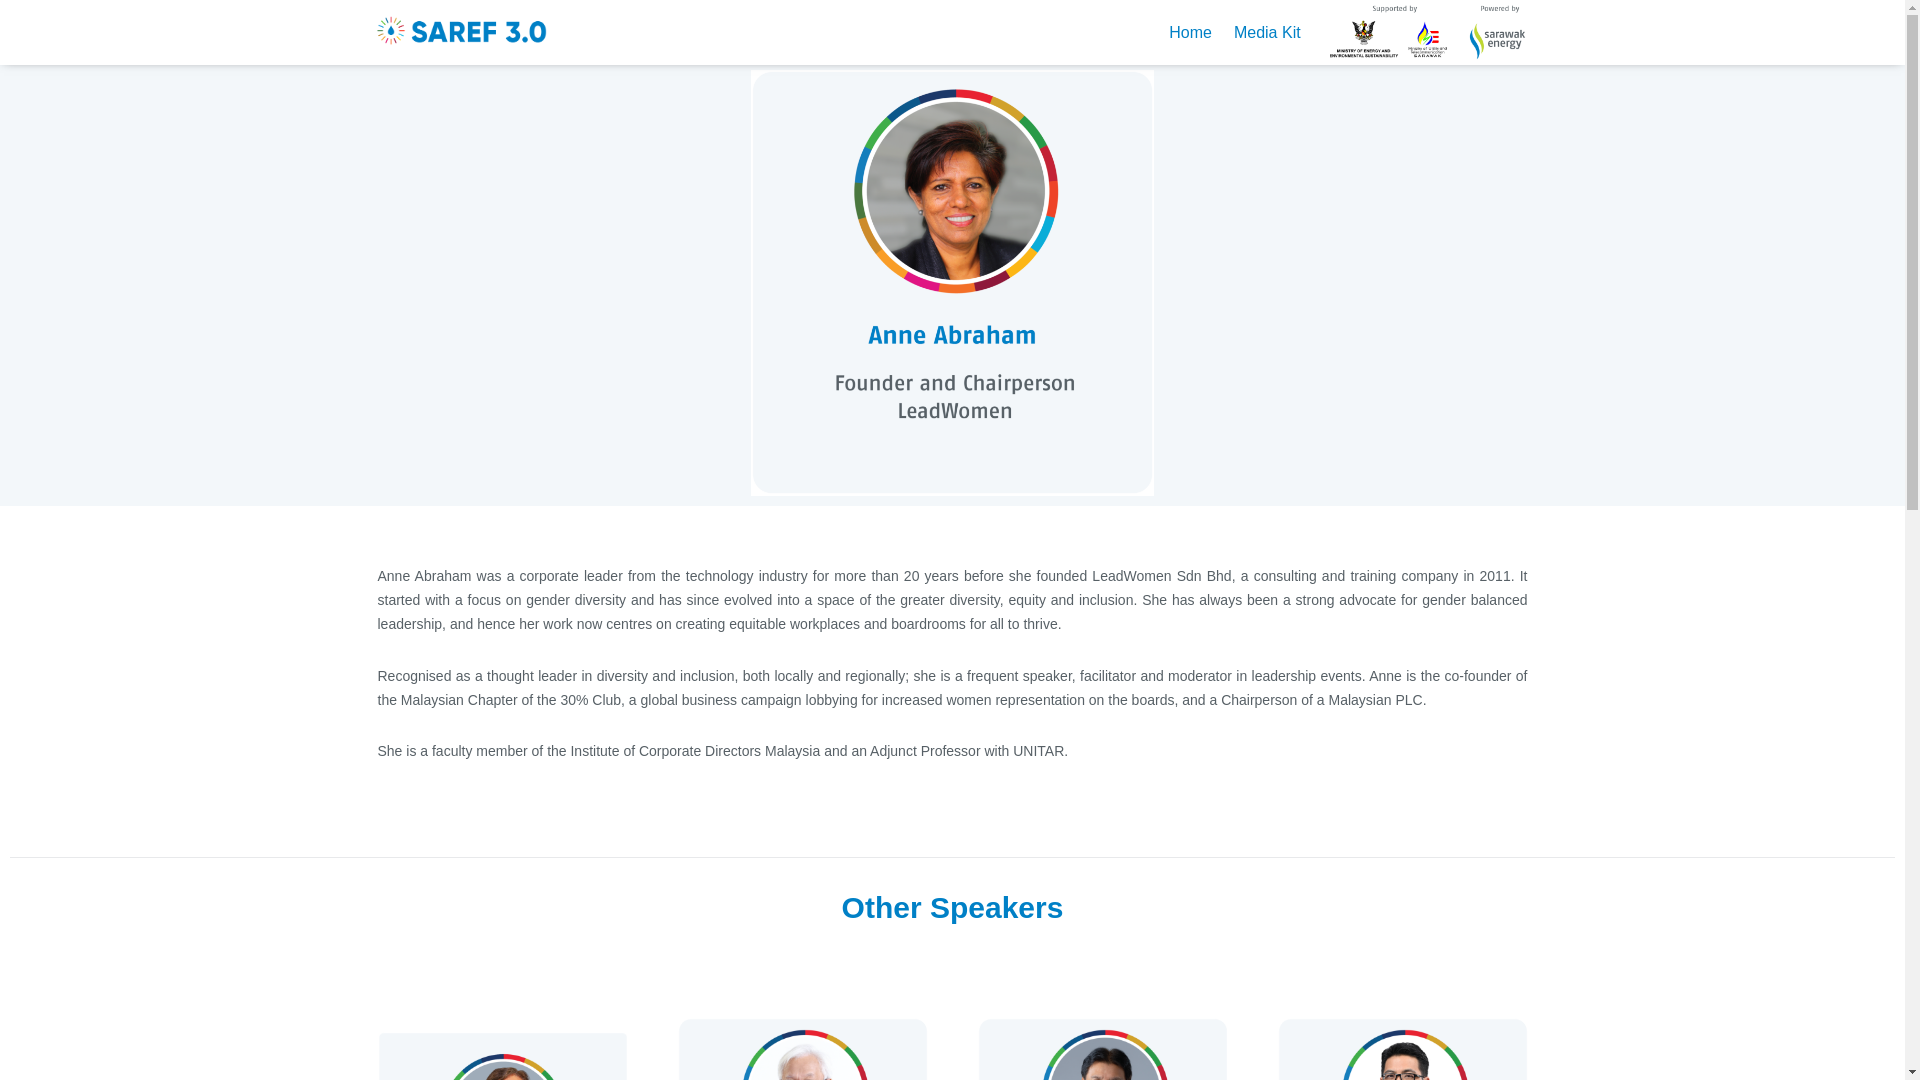 The height and width of the screenshot is (1080, 1920). What do you see at coordinates (1190, 32) in the screenshot?
I see `Home` at bounding box center [1190, 32].